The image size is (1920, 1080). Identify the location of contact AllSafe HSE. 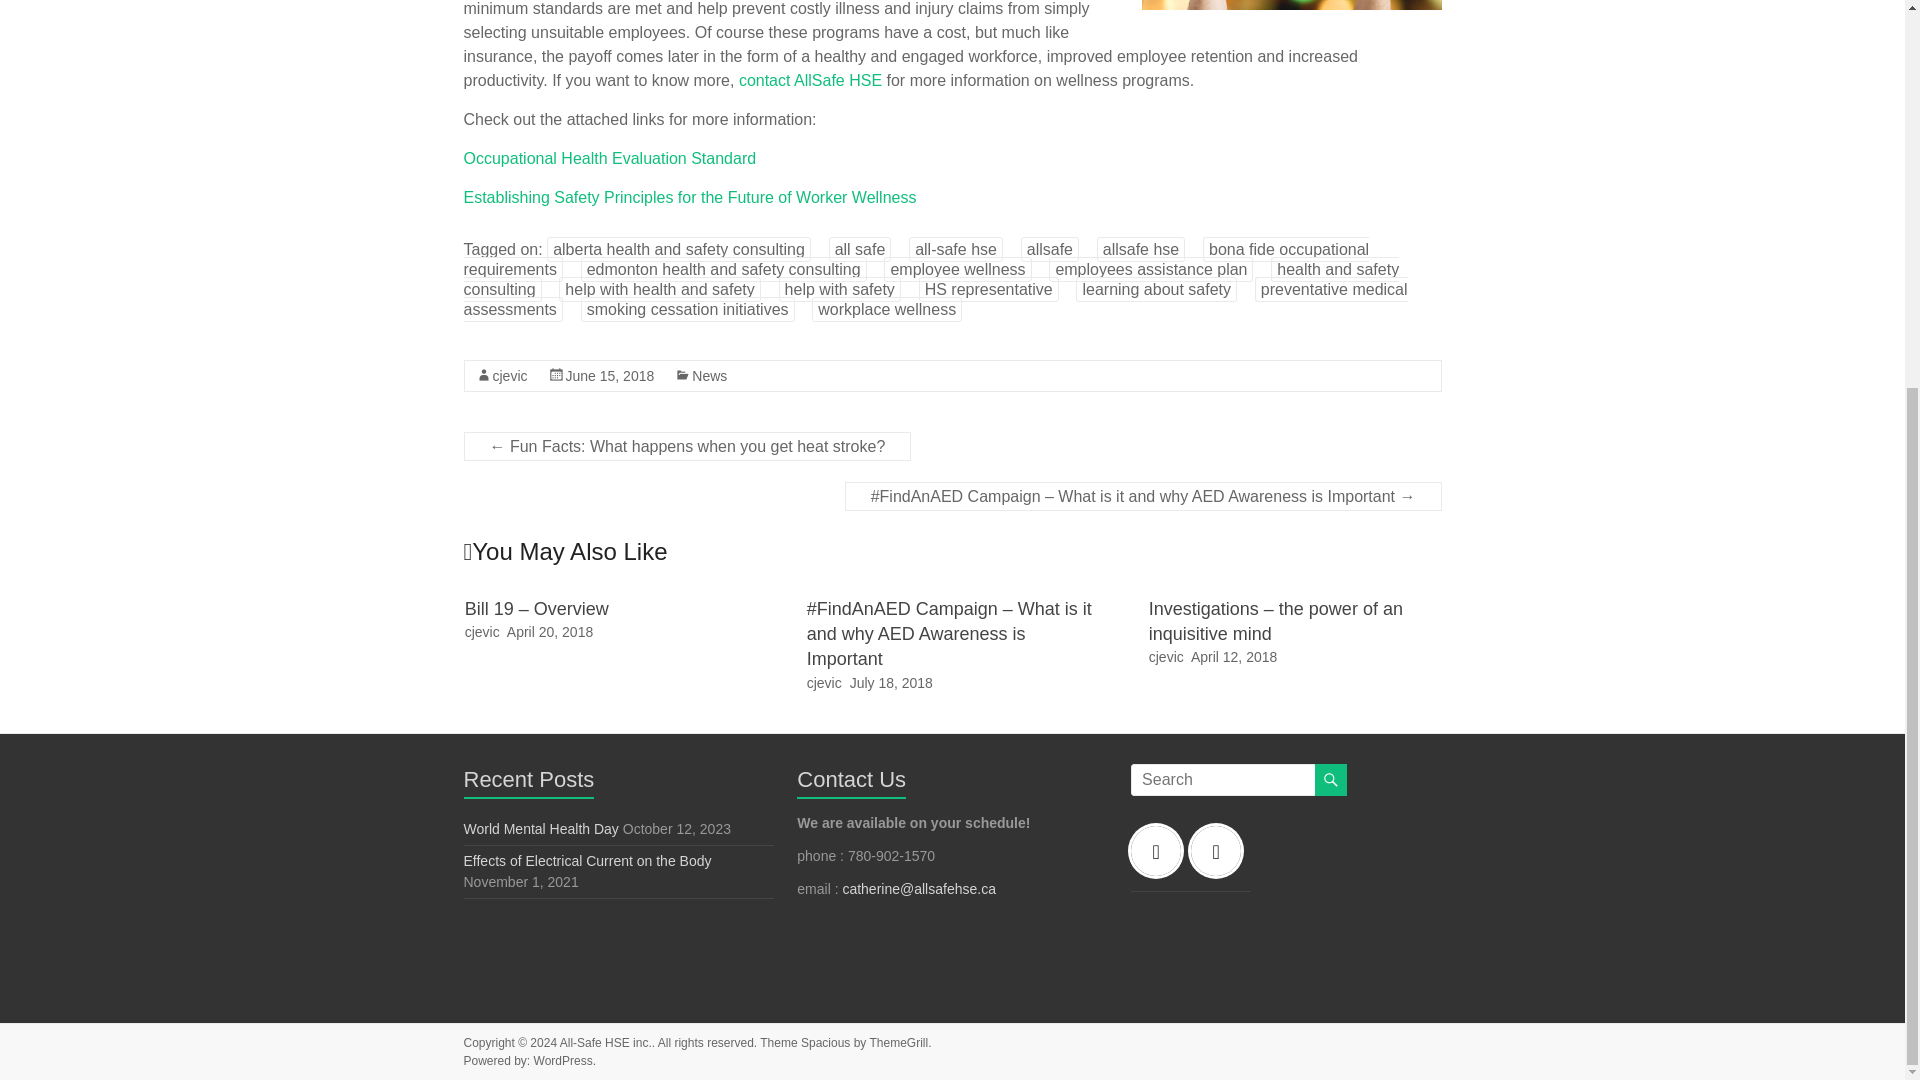
(810, 80).